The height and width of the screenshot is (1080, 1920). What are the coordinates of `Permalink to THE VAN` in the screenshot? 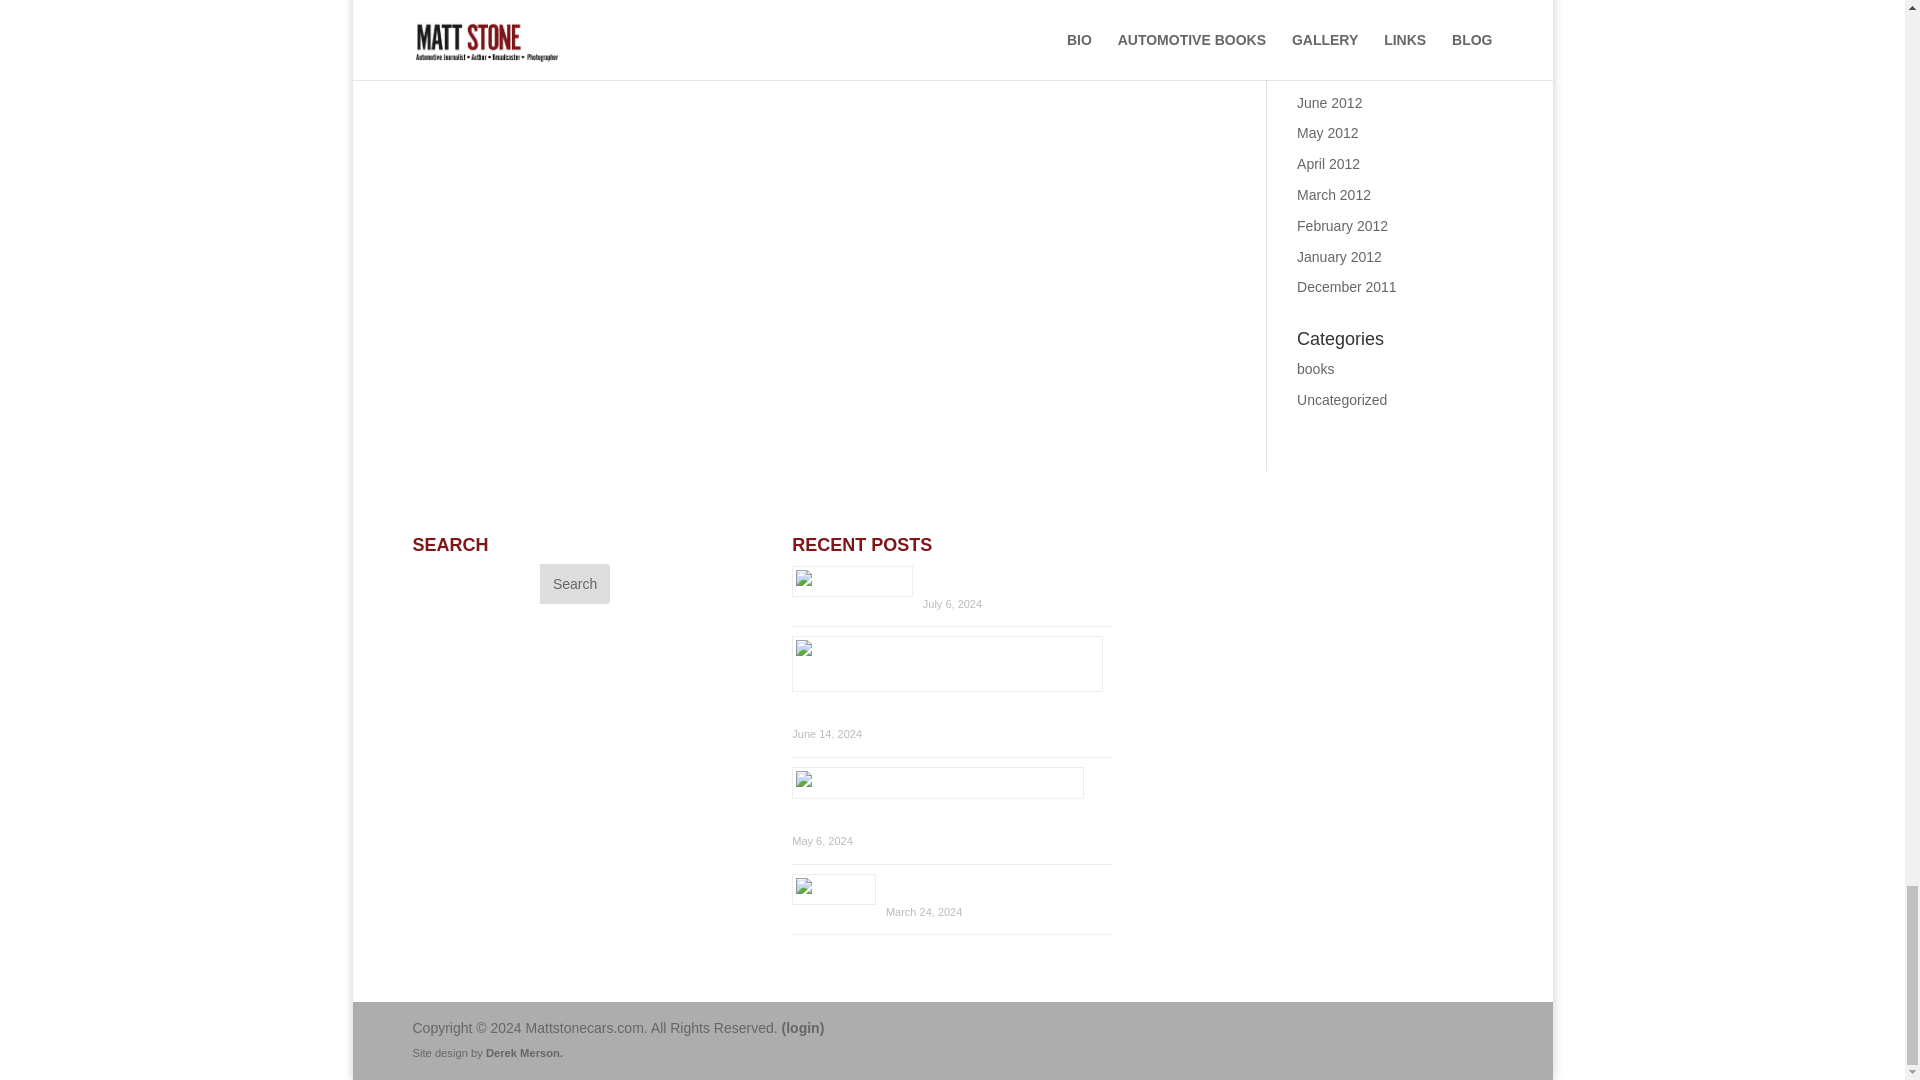 It's located at (910, 880).